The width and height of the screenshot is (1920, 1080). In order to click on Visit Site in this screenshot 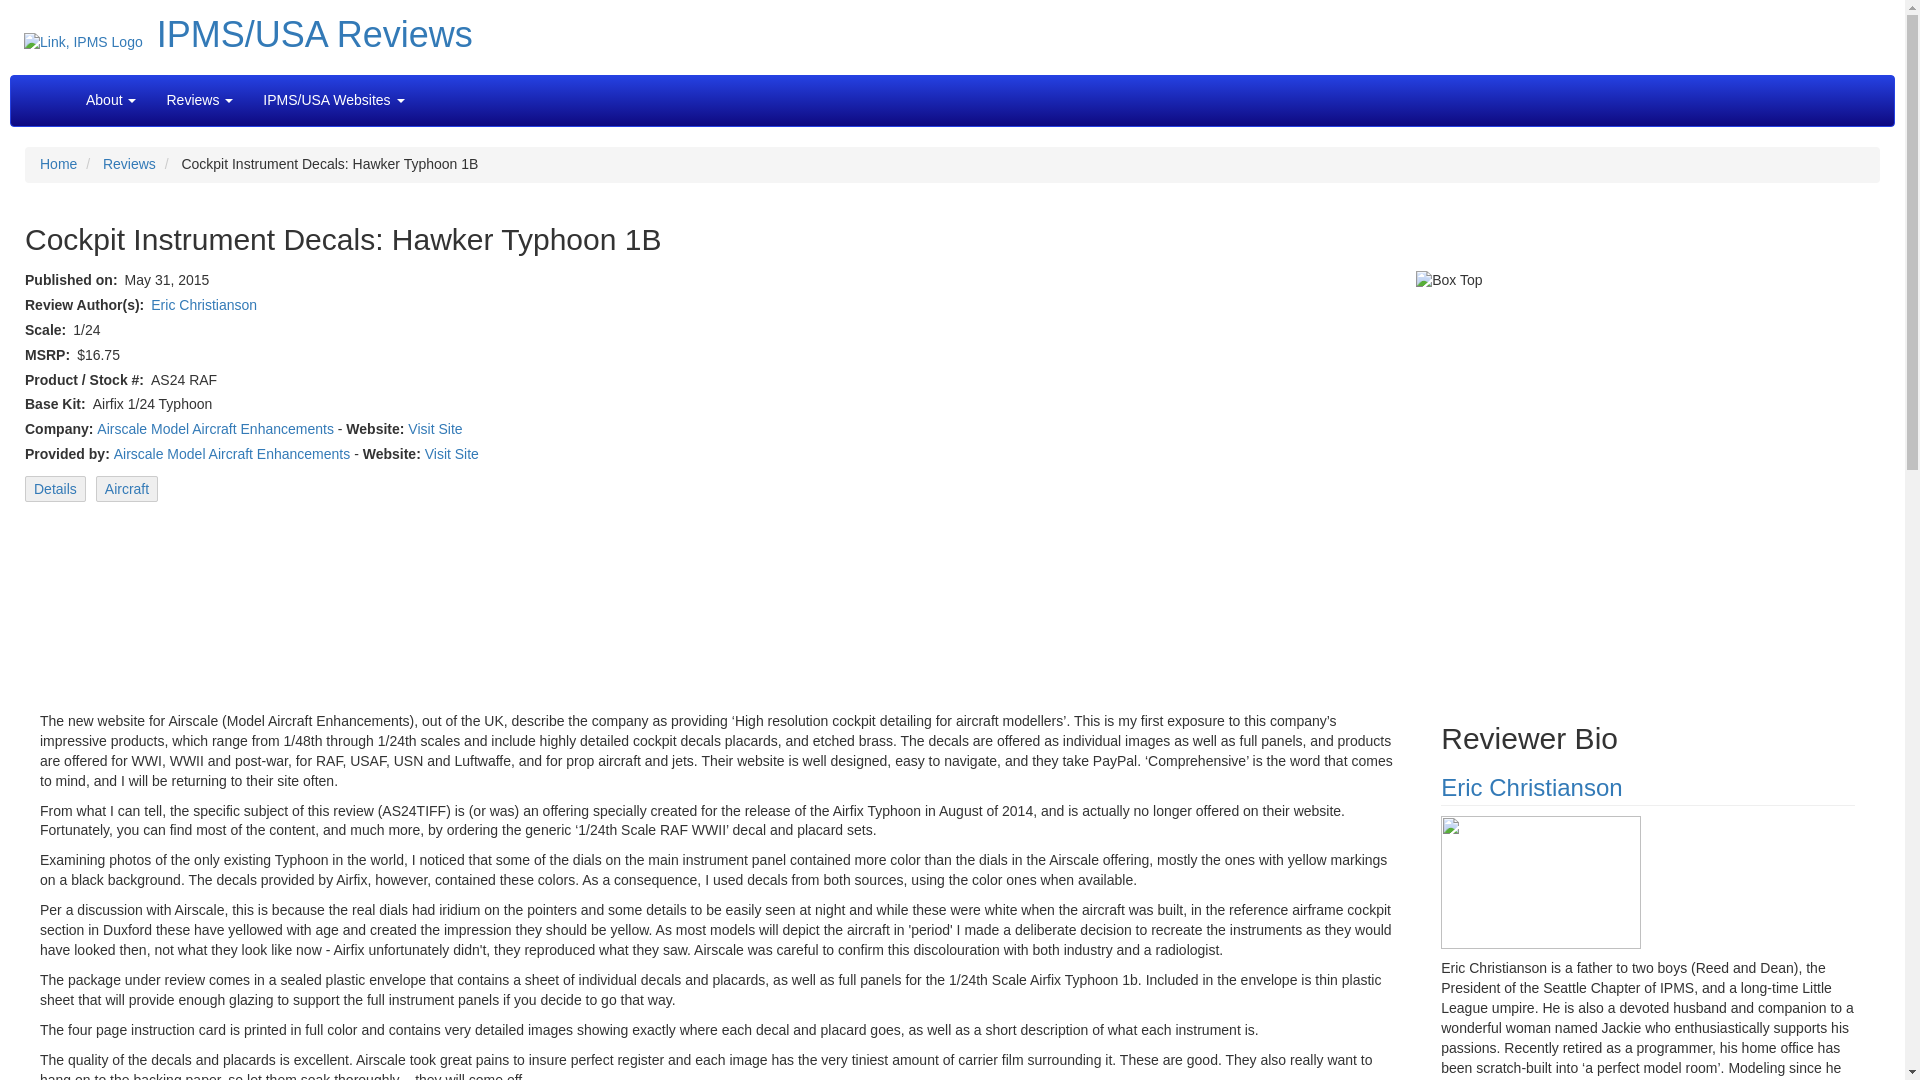, I will do `click(434, 429)`.